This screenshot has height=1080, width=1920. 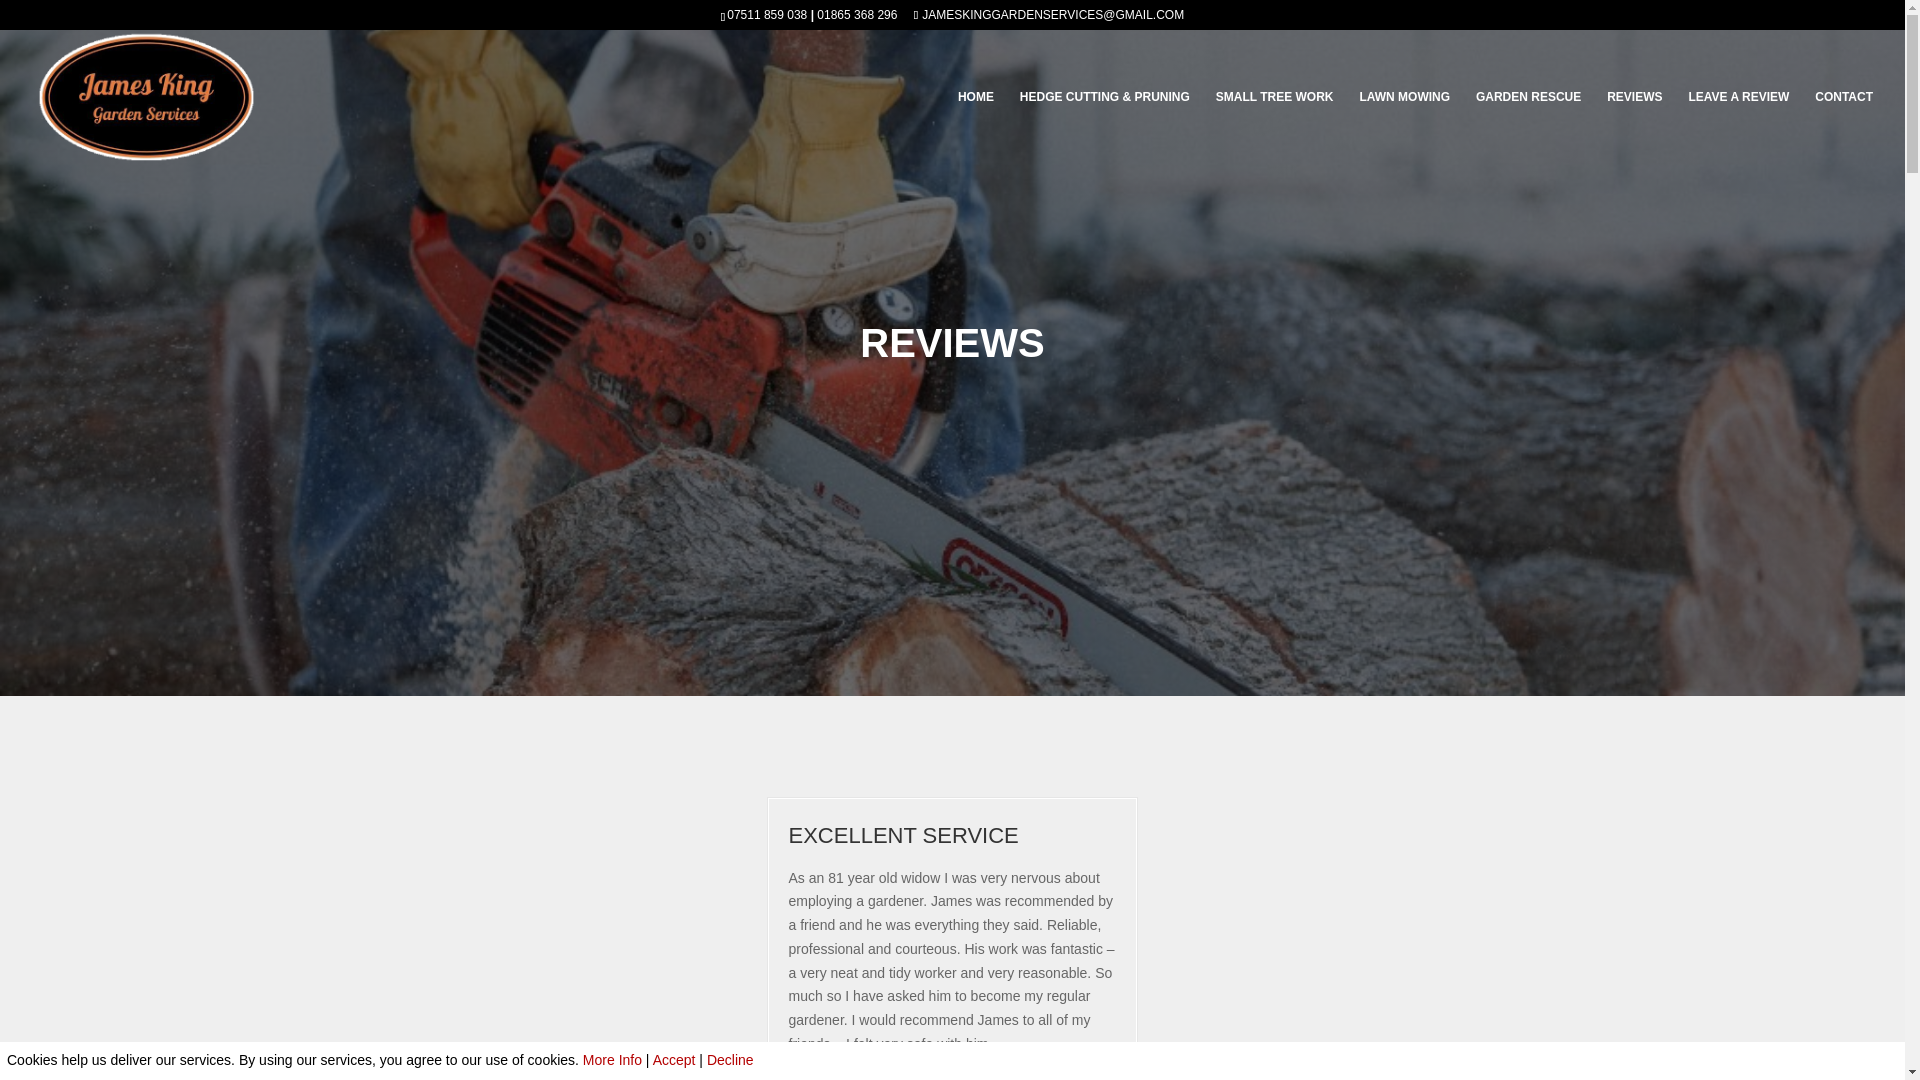 What do you see at coordinates (1404, 126) in the screenshot?
I see `LAWN MOWING` at bounding box center [1404, 126].